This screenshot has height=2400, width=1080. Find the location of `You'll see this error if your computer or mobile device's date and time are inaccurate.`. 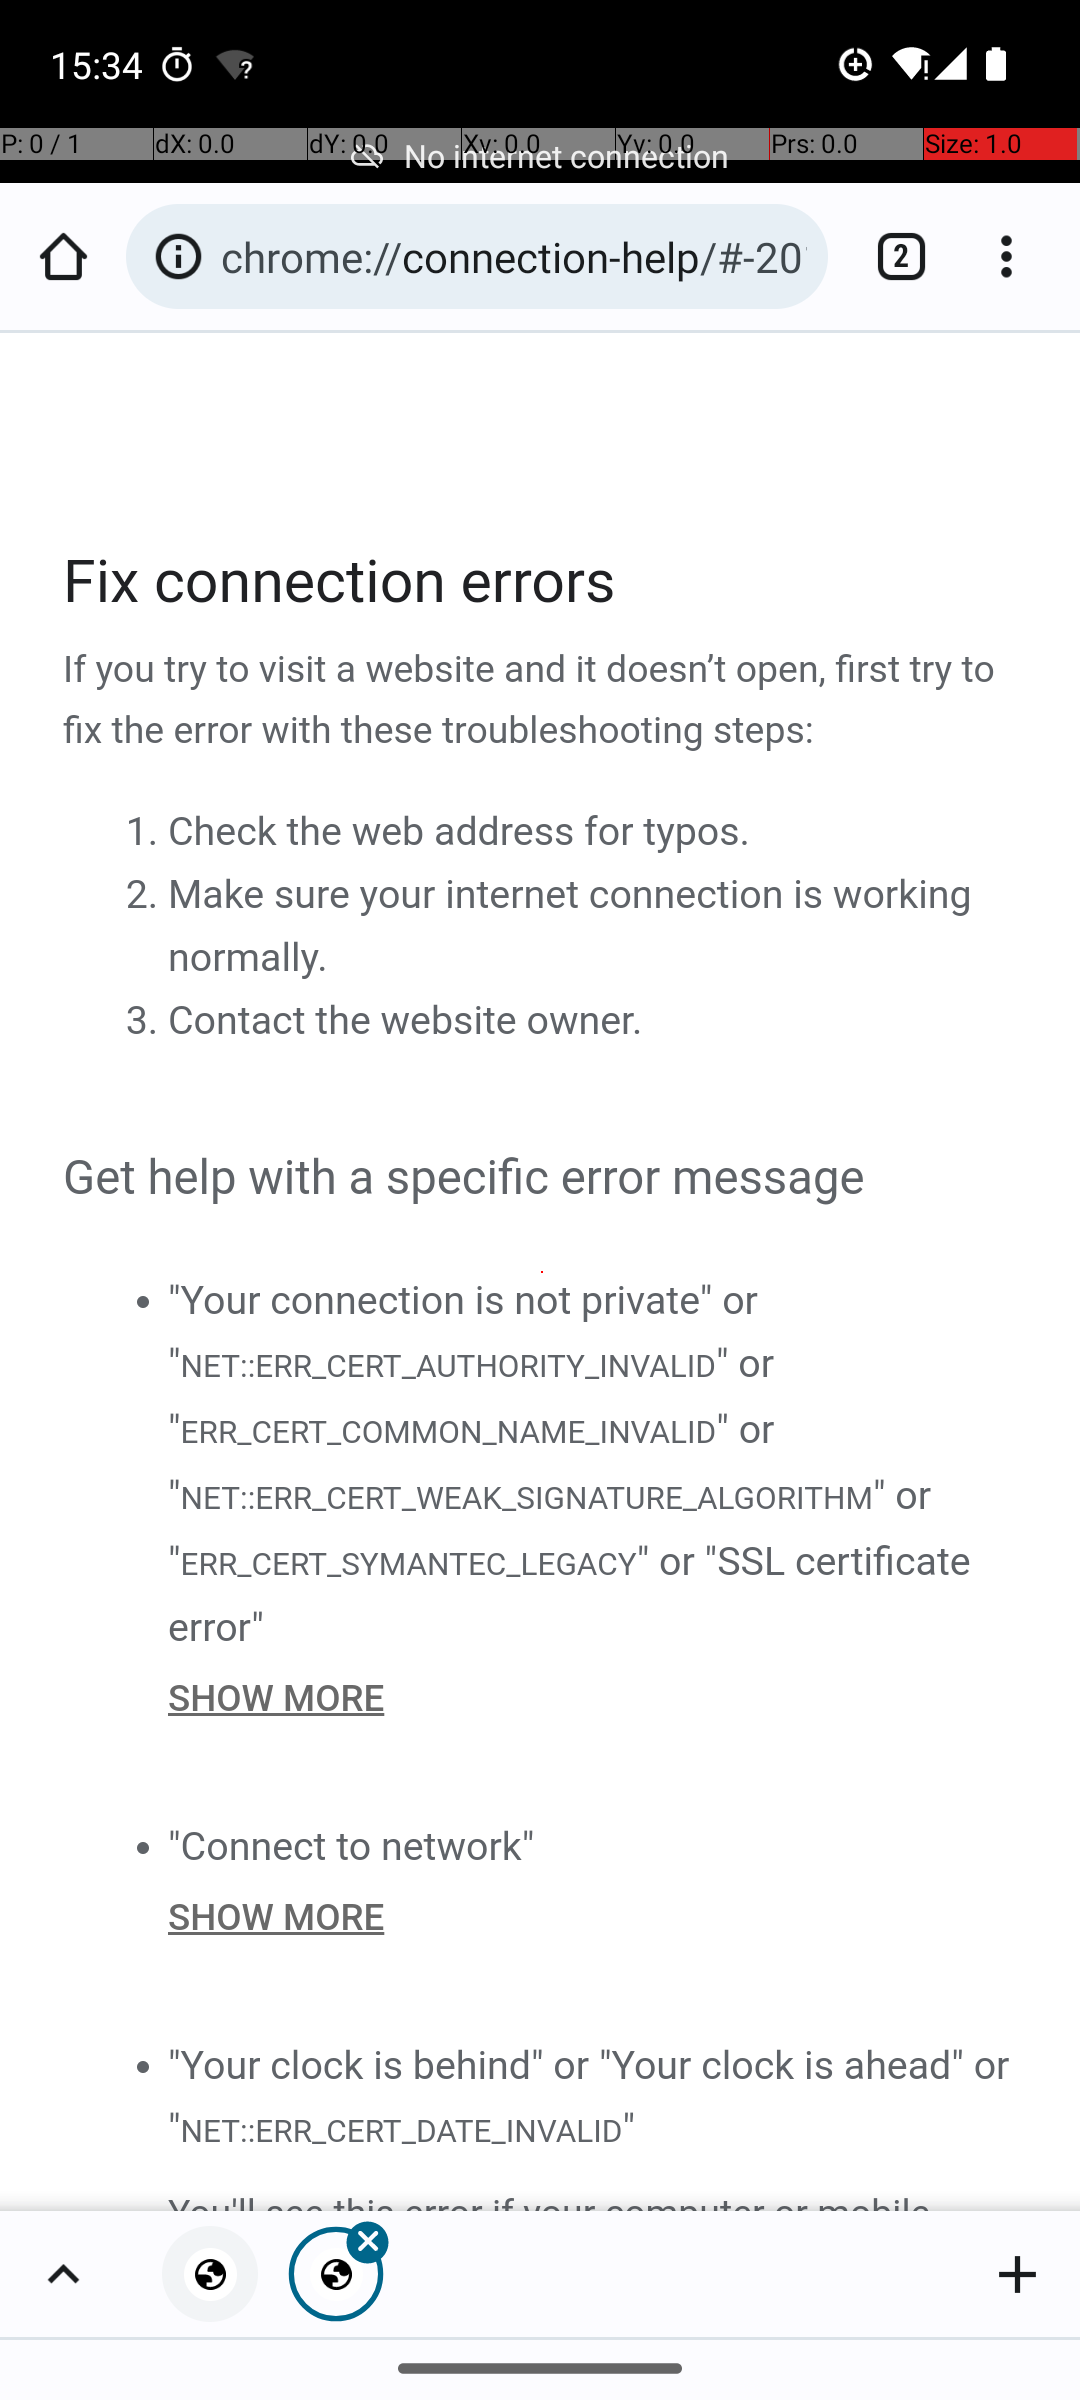

You'll see this error if your computer or mobile device's date and time are inaccurate. is located at coordinates (594, 2197).